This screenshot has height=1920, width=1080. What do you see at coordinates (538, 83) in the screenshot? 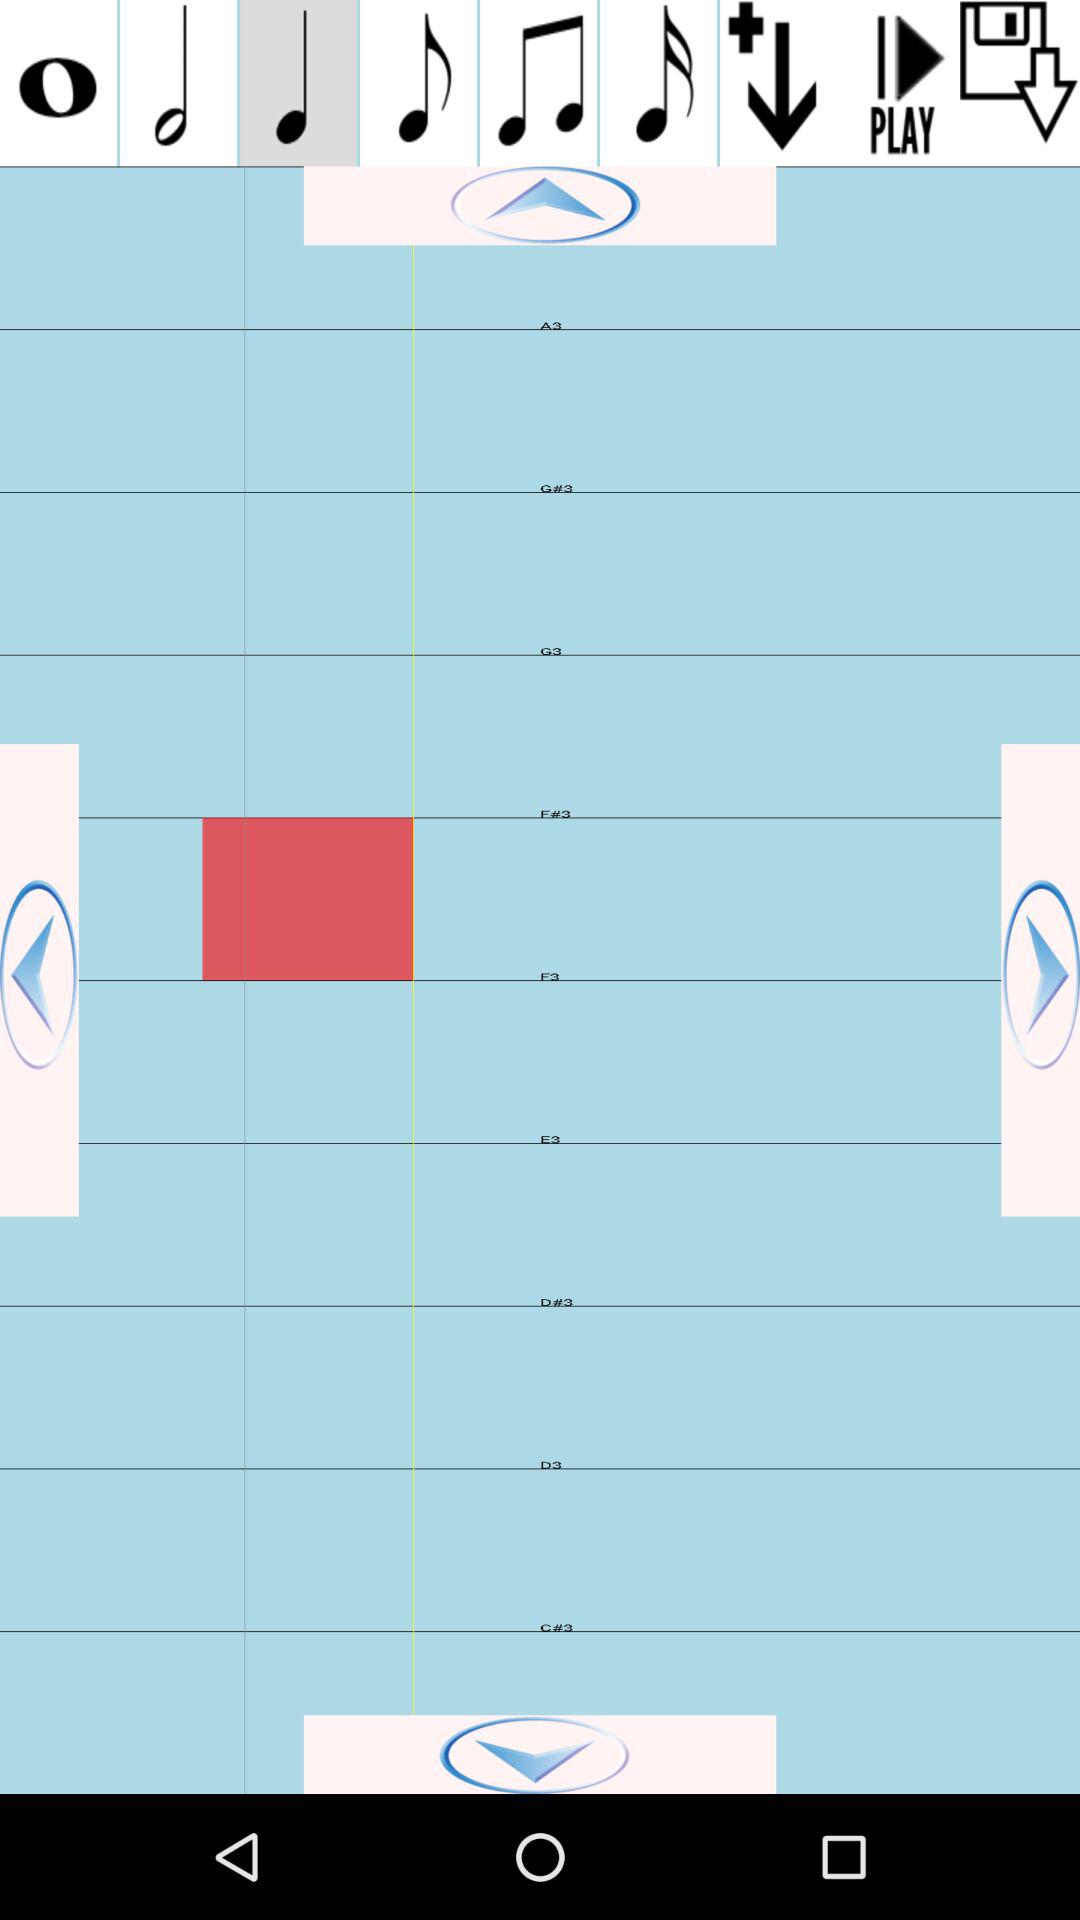
I see `add musical note` at bounding box center [538, 83].